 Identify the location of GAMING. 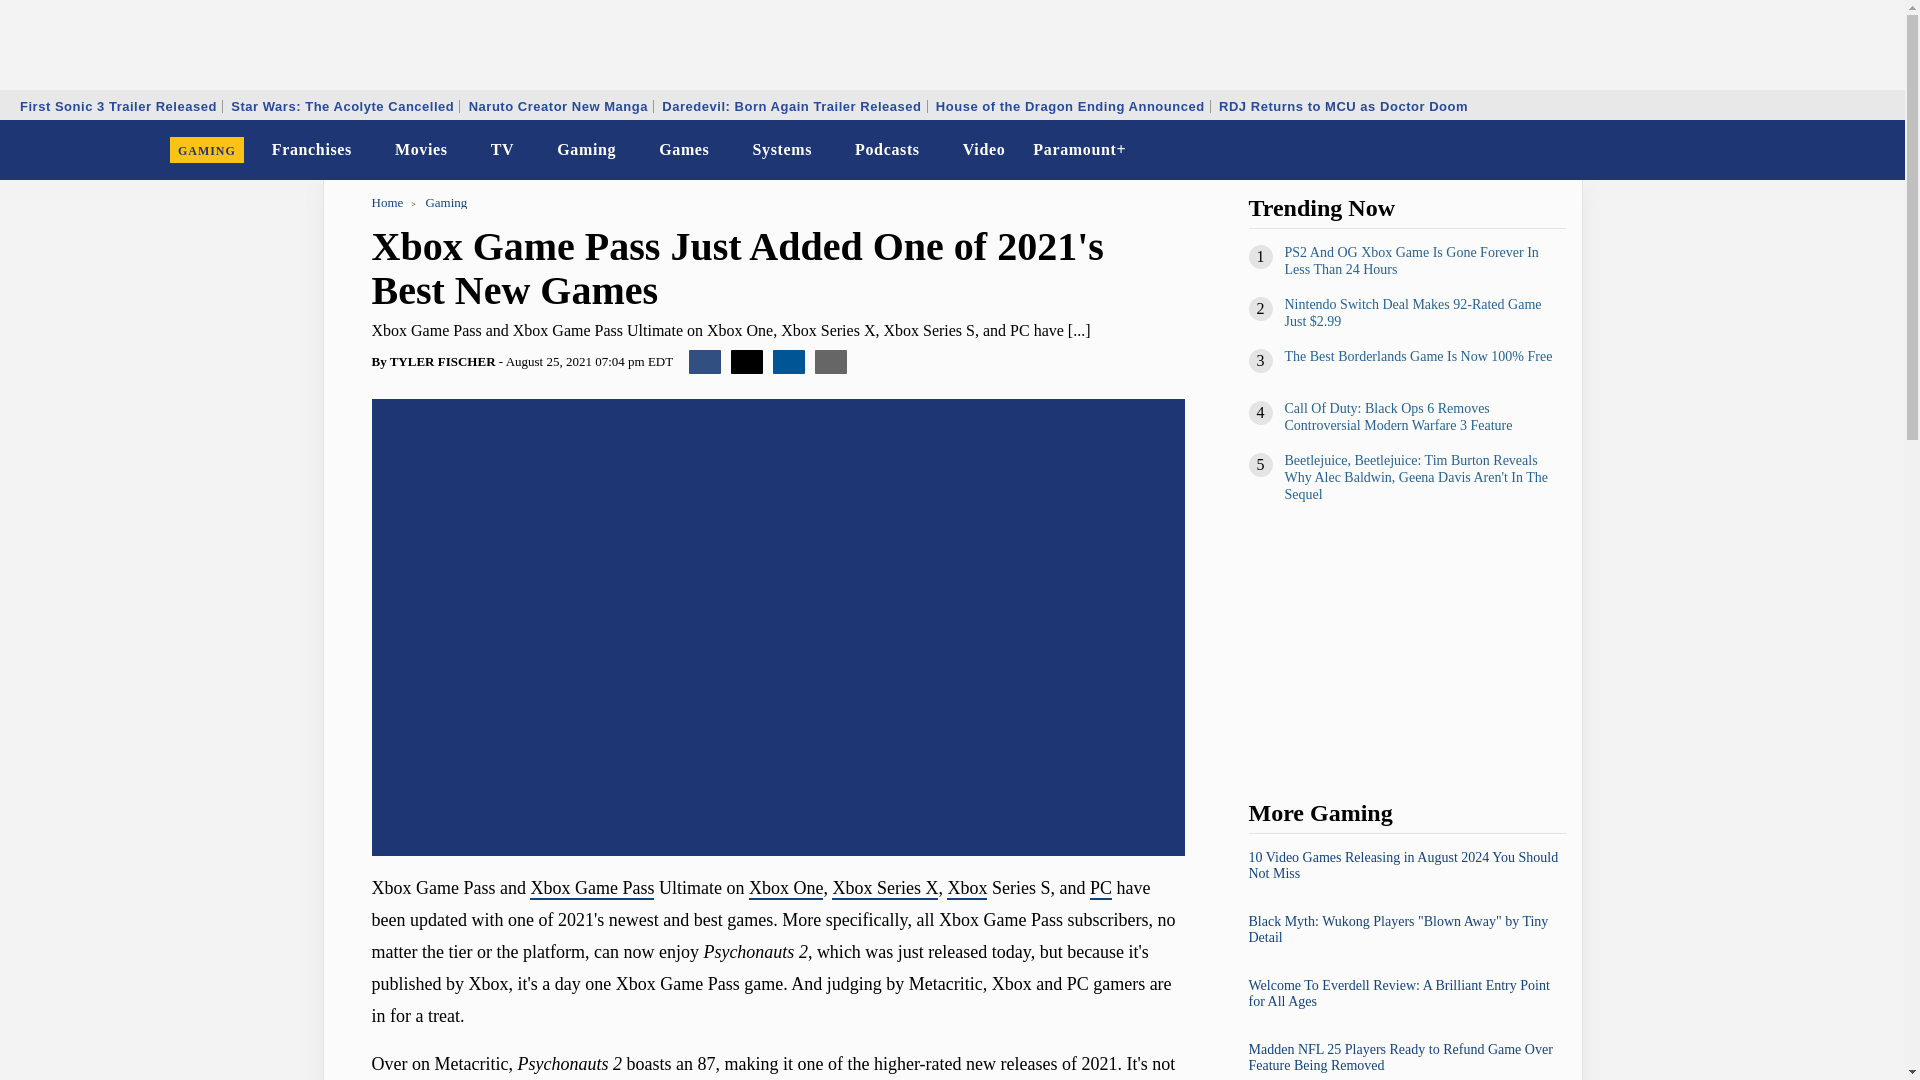
(207, 150).